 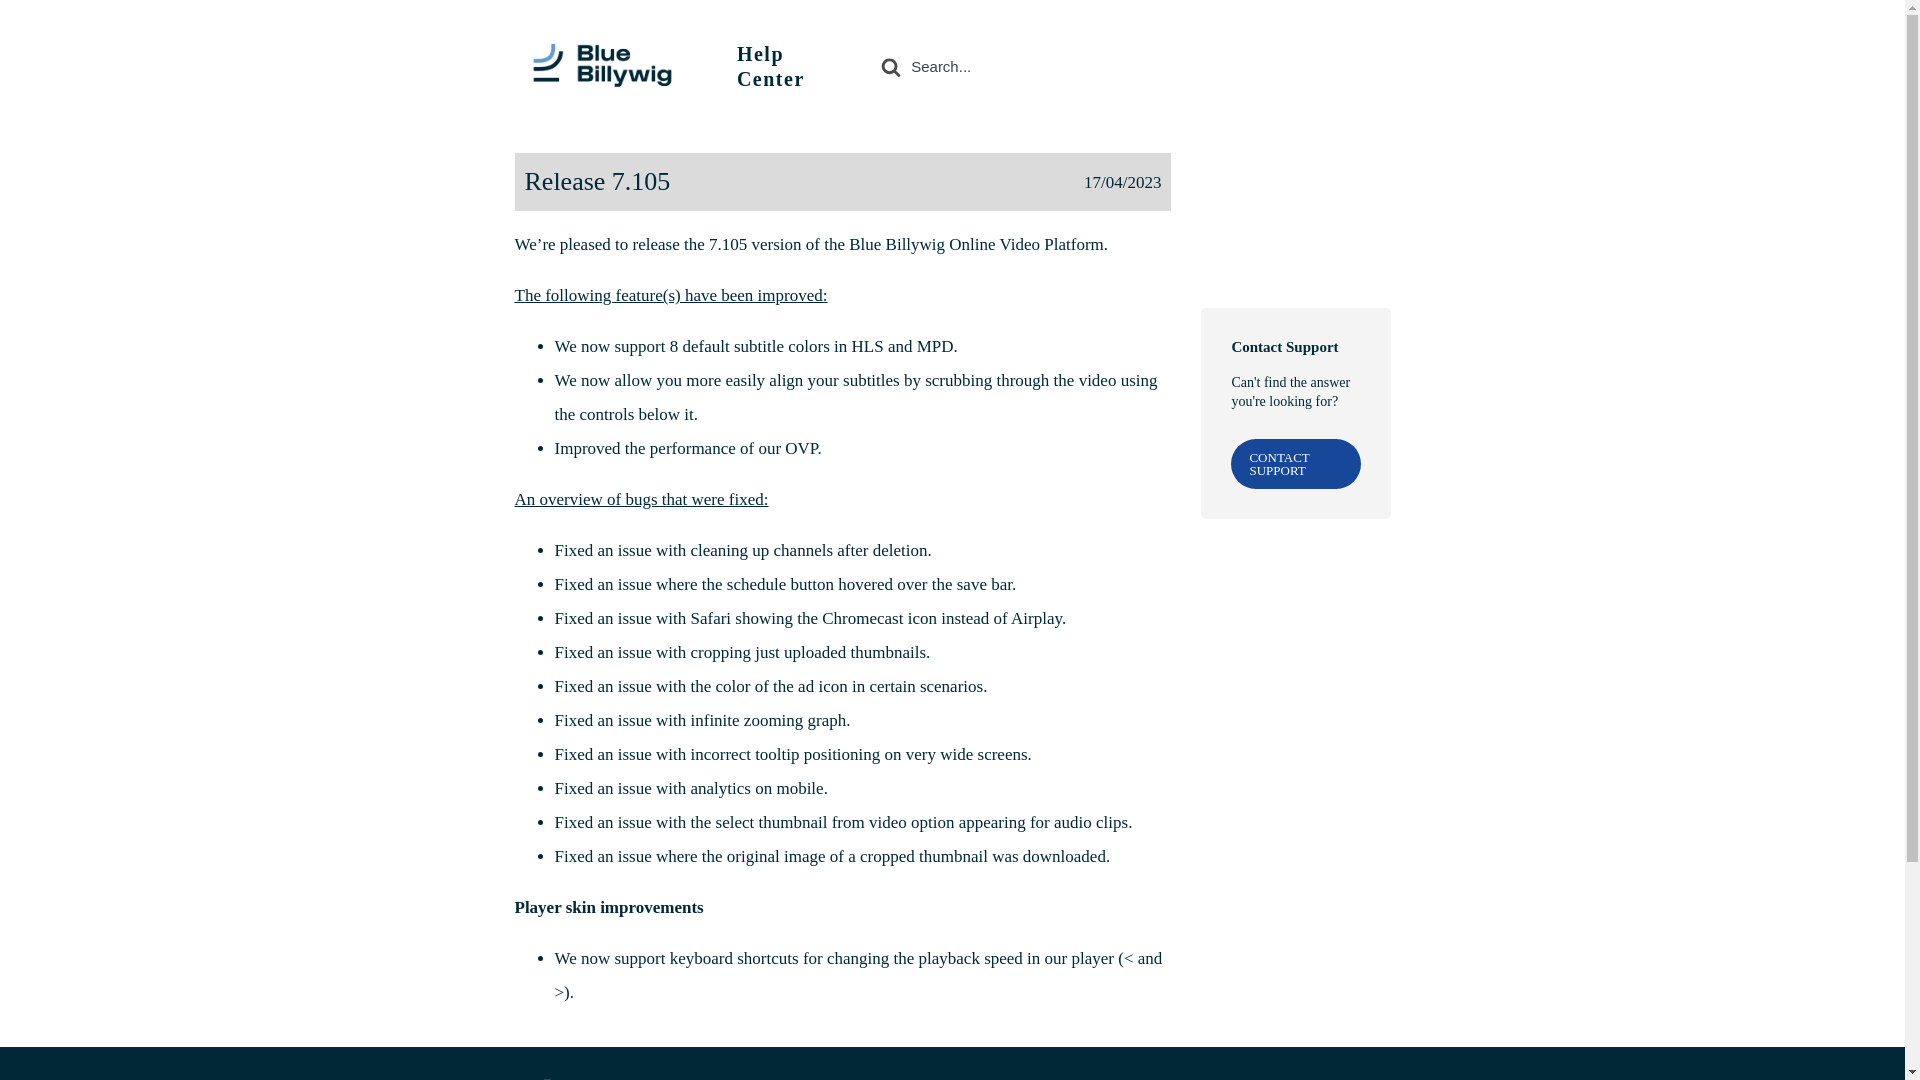 What do you see at coordinates (1285, 66) in the screenshot?
I see `Status` at bounding box center [1285, 66].